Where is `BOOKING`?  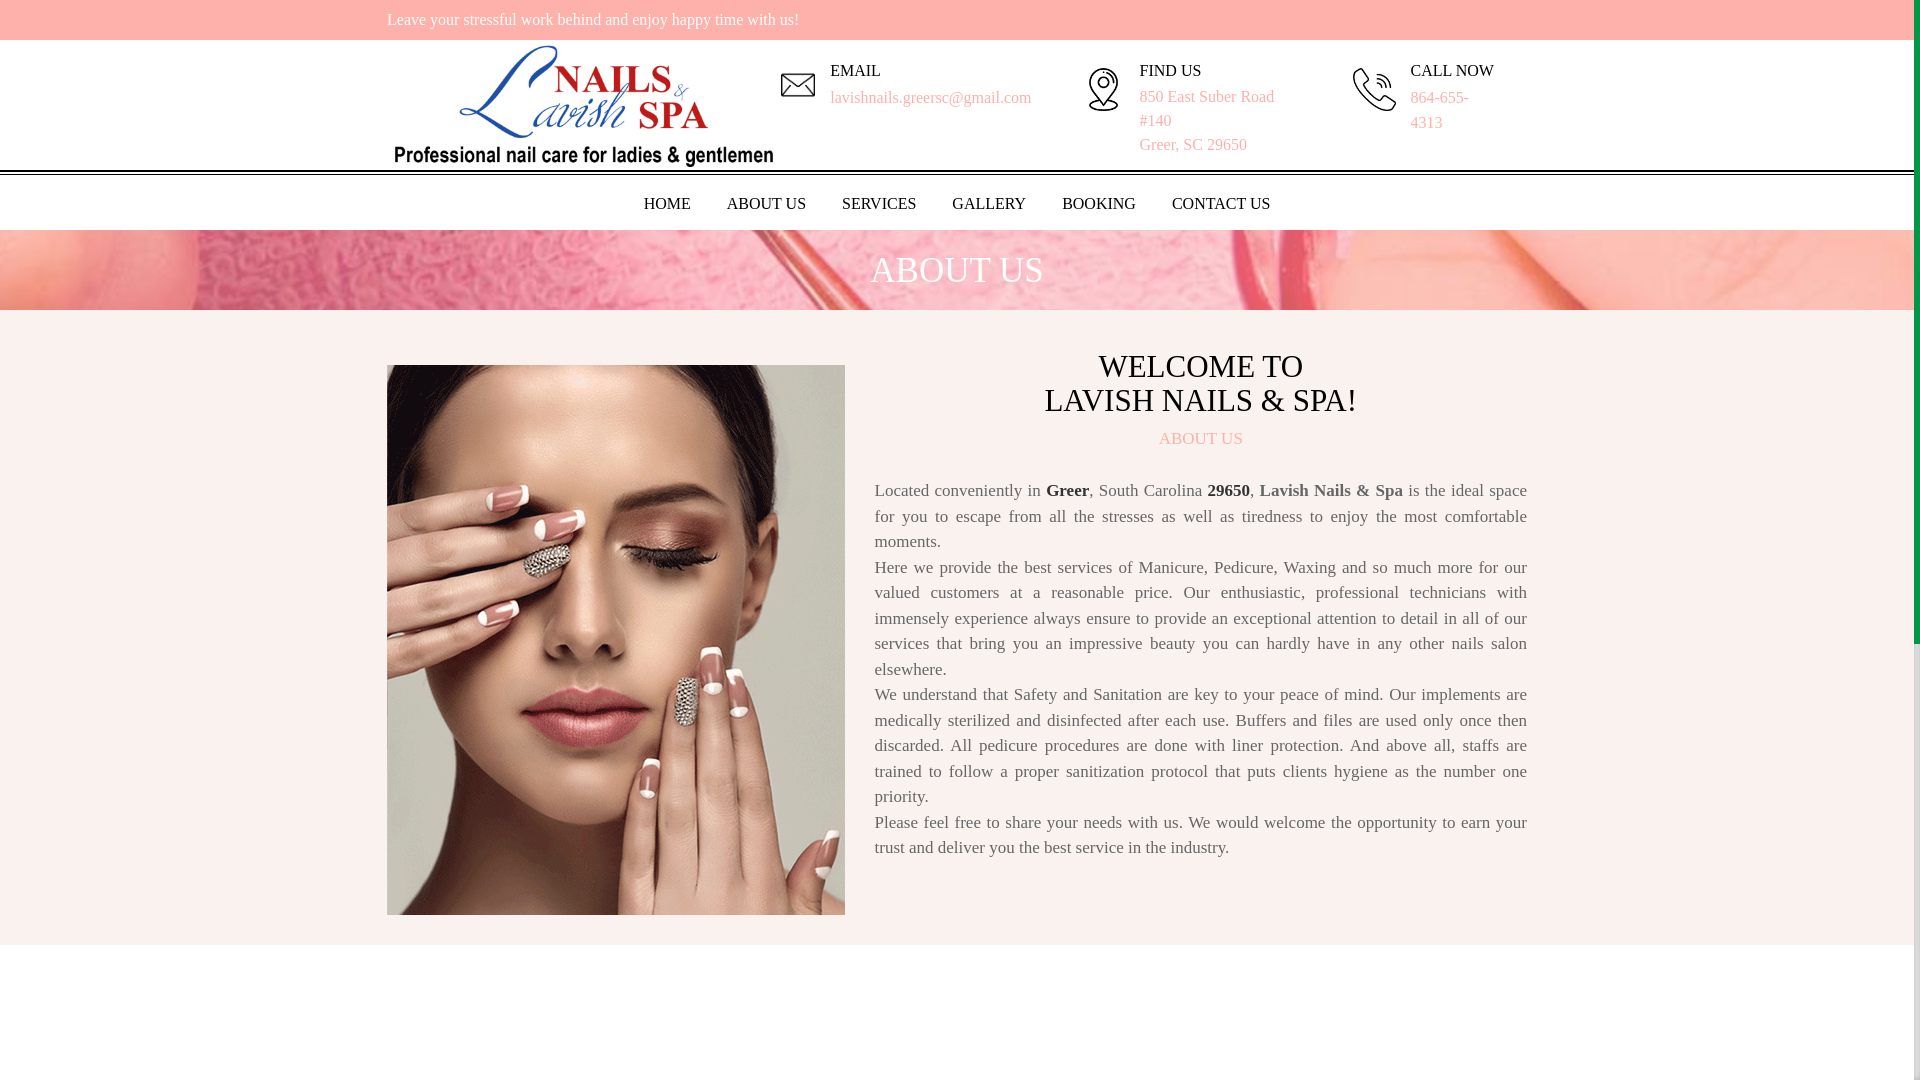 BOOKING is located at coordinates (1098, 206).